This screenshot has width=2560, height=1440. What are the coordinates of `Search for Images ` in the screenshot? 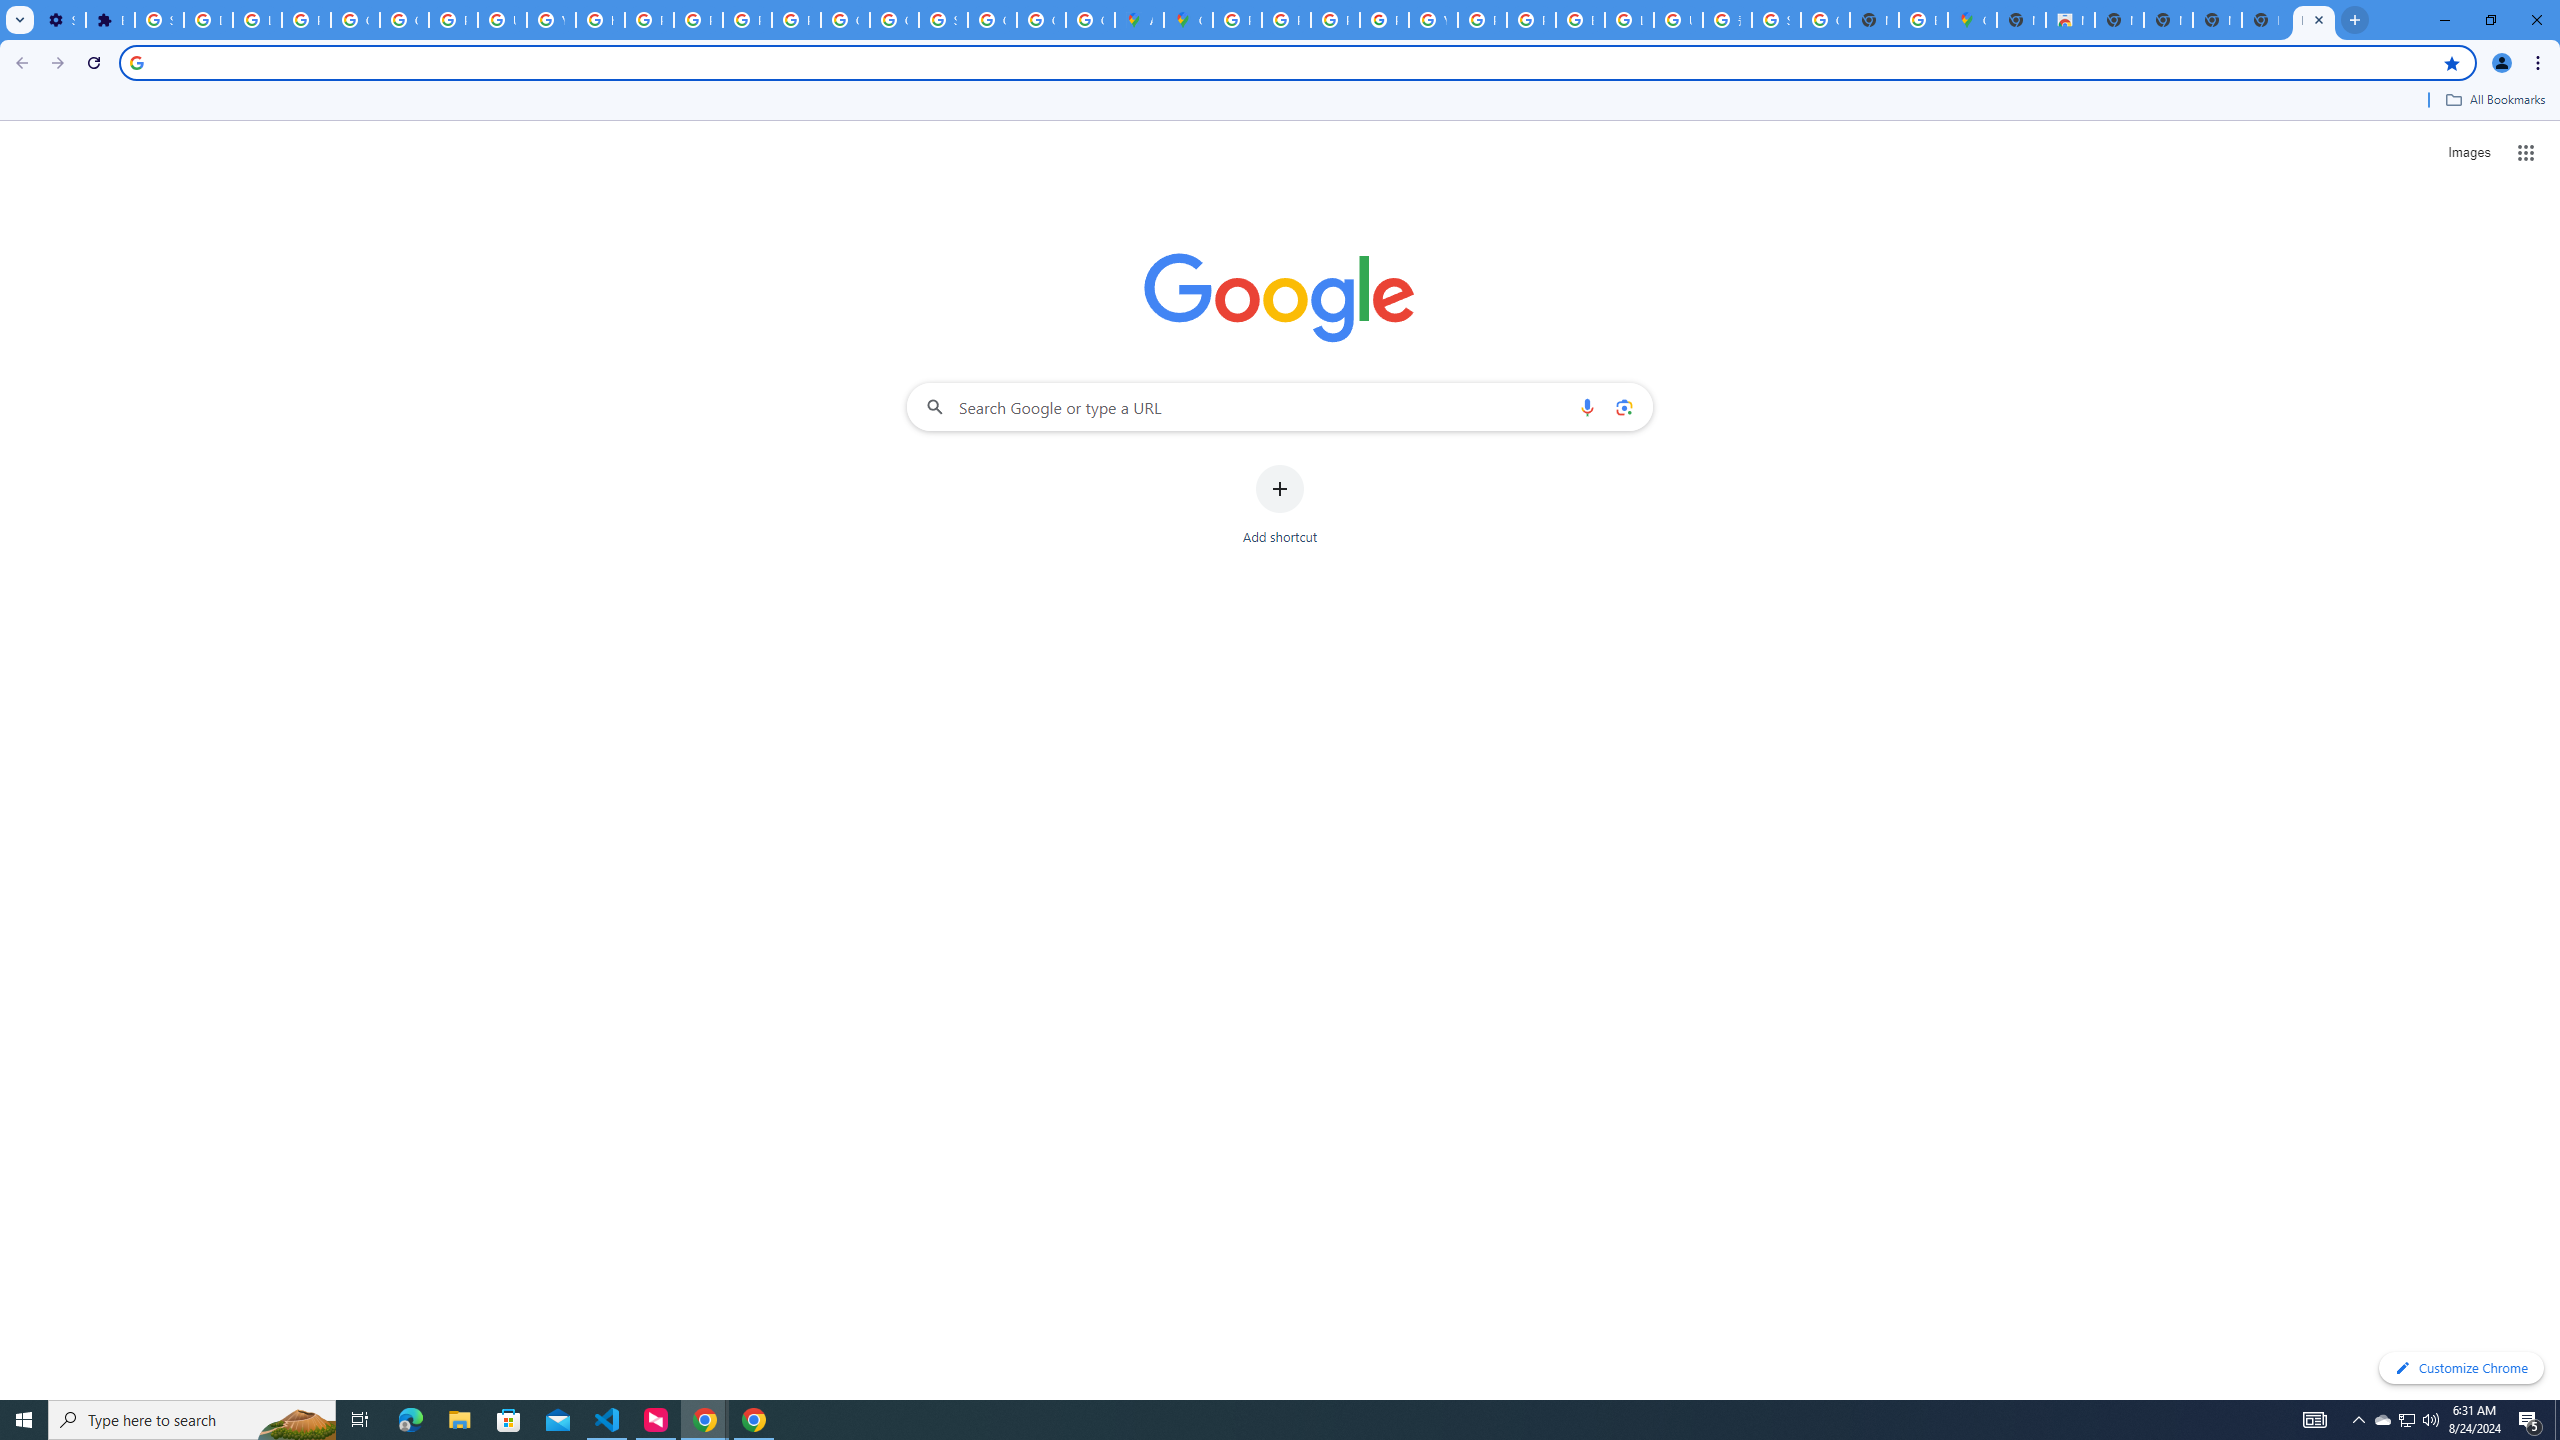 It's located at (2468, 153).